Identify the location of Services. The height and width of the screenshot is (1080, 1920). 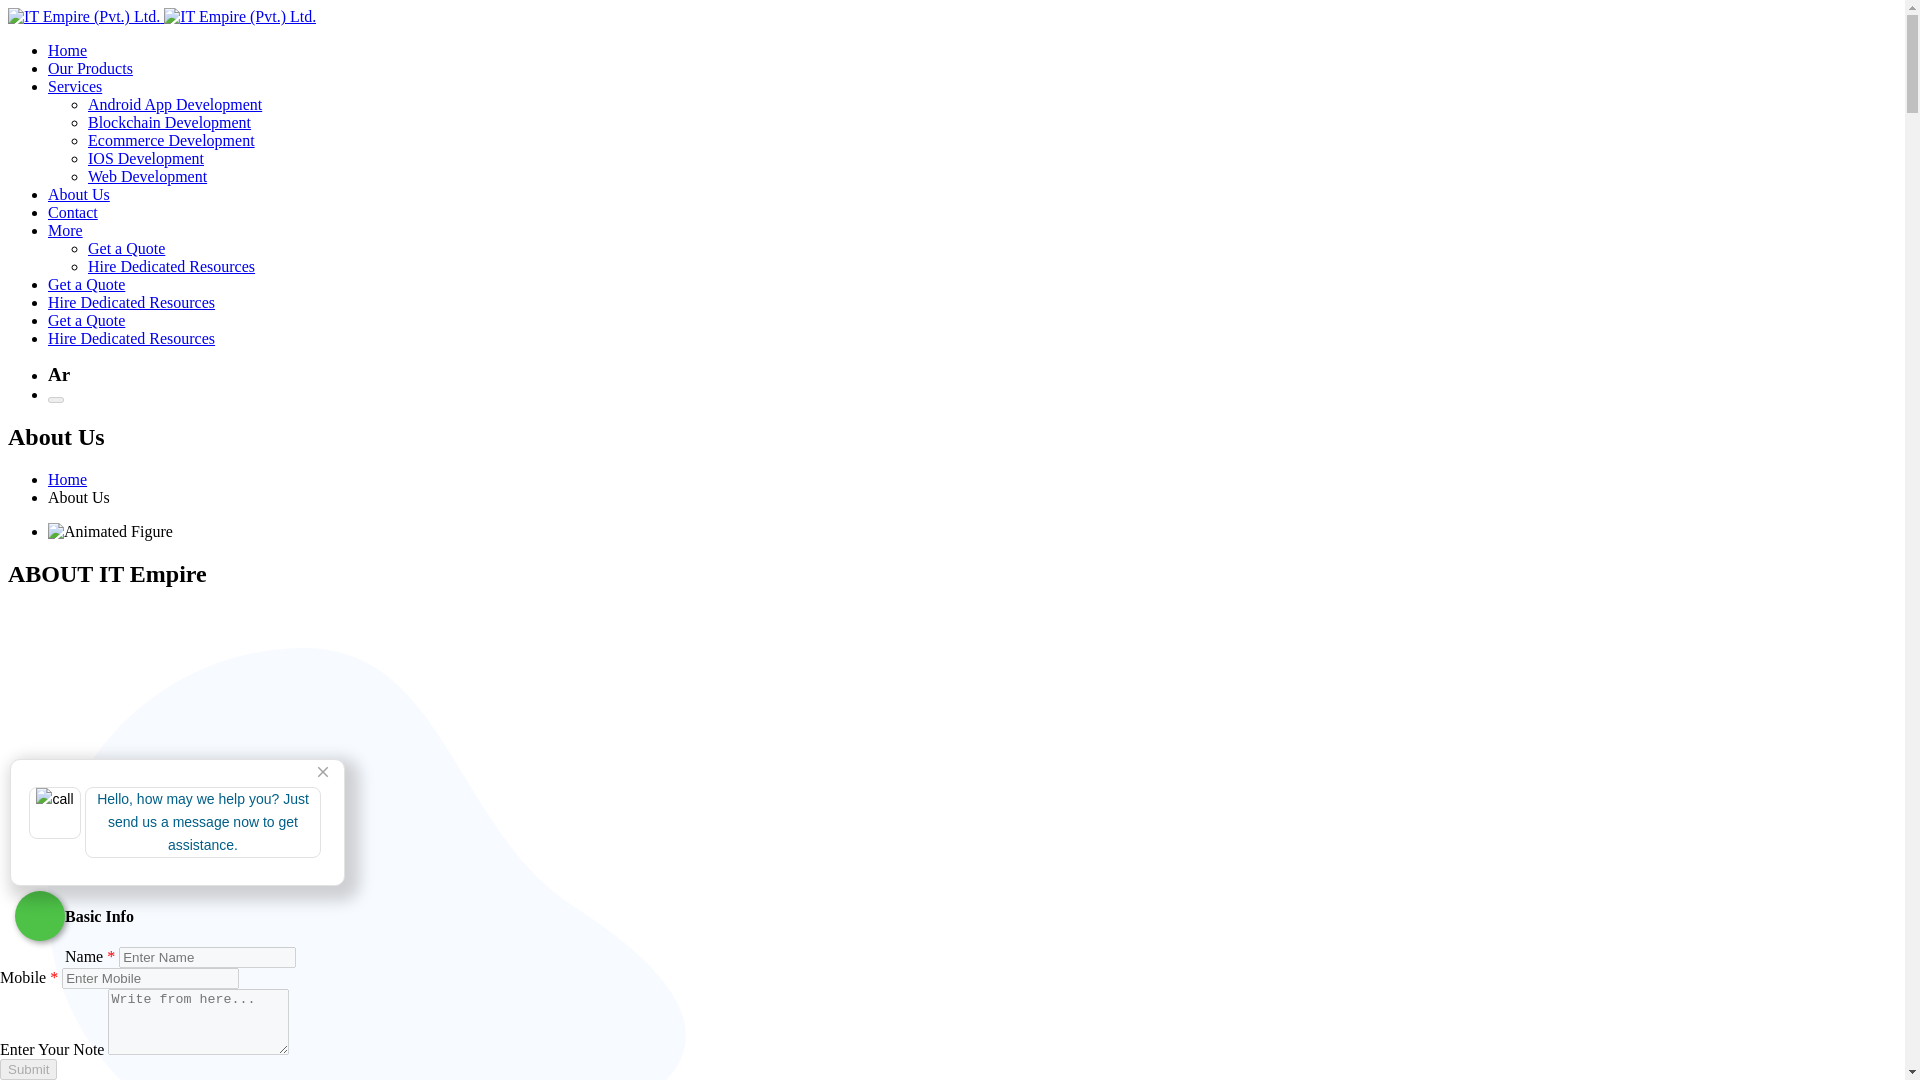
(74, 86).